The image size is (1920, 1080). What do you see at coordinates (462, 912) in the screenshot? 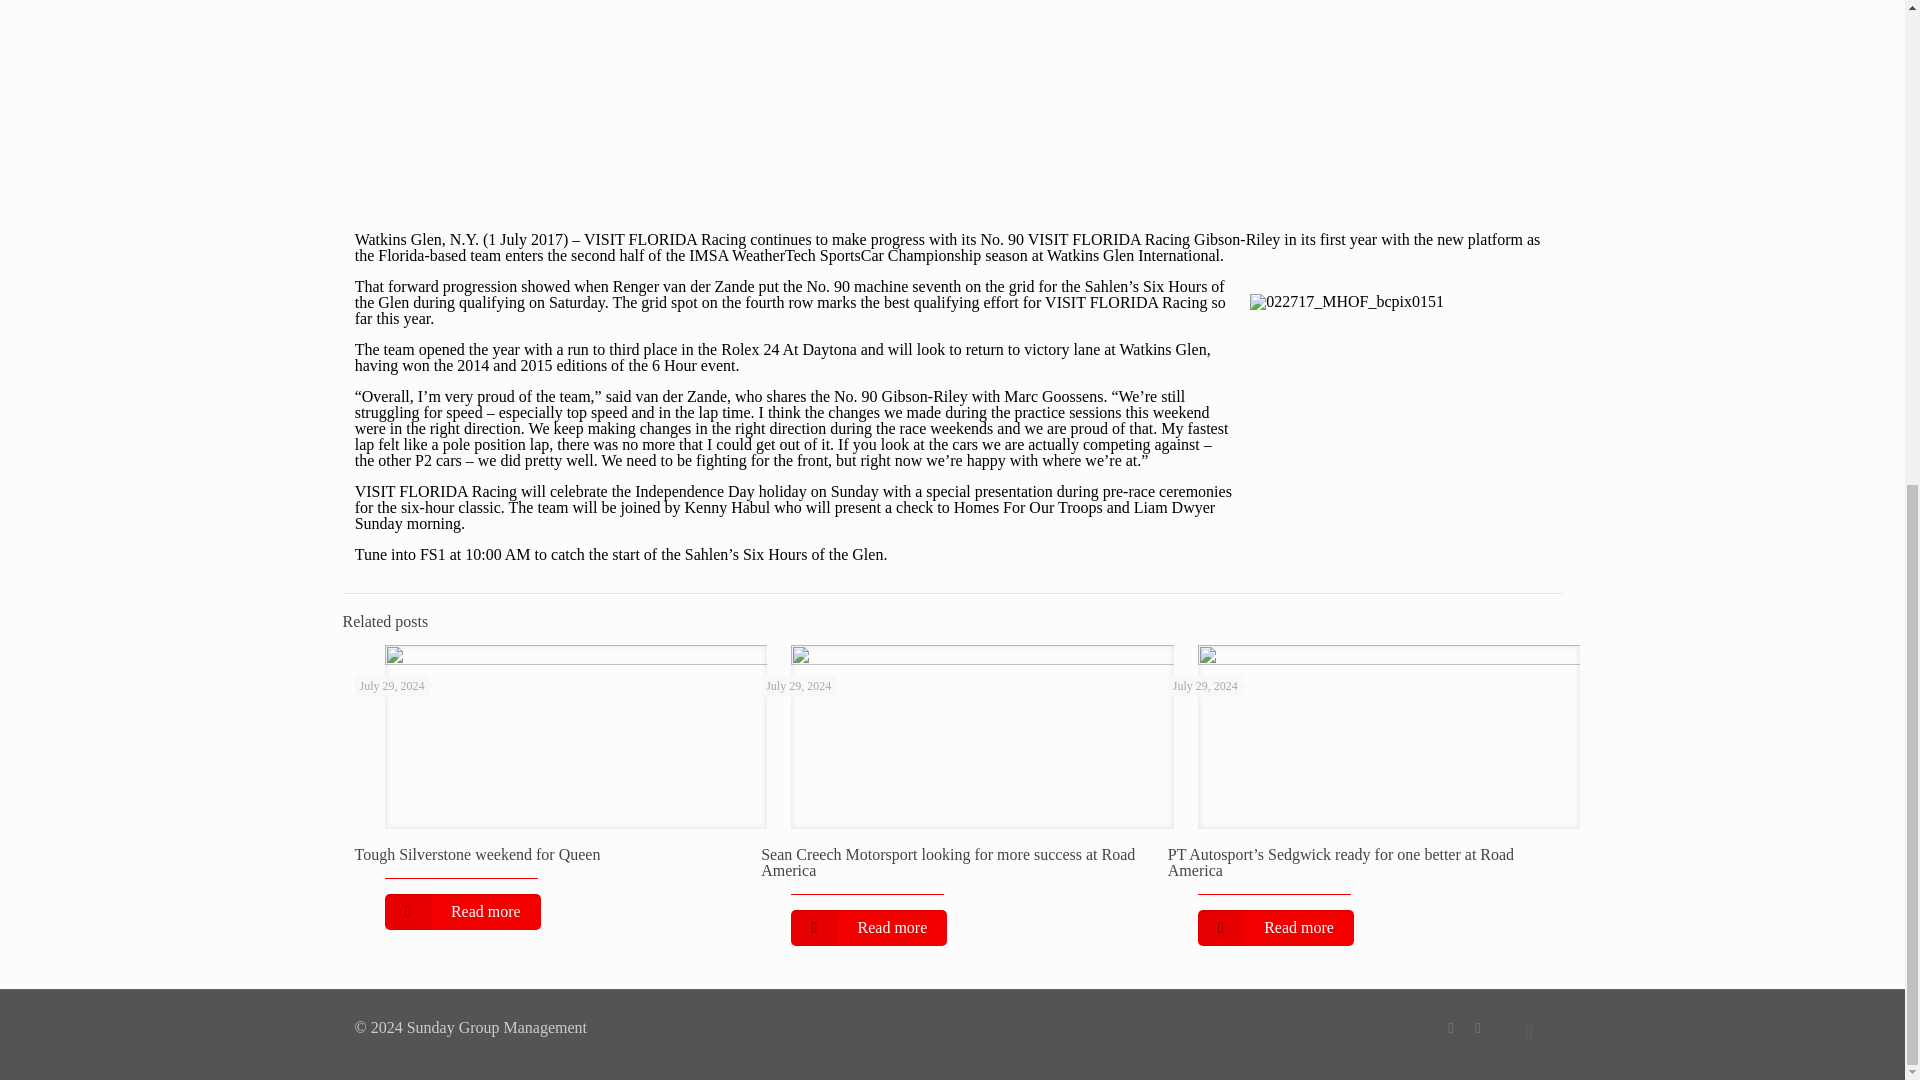
I see `Read more` at bounding box center [462, 912].